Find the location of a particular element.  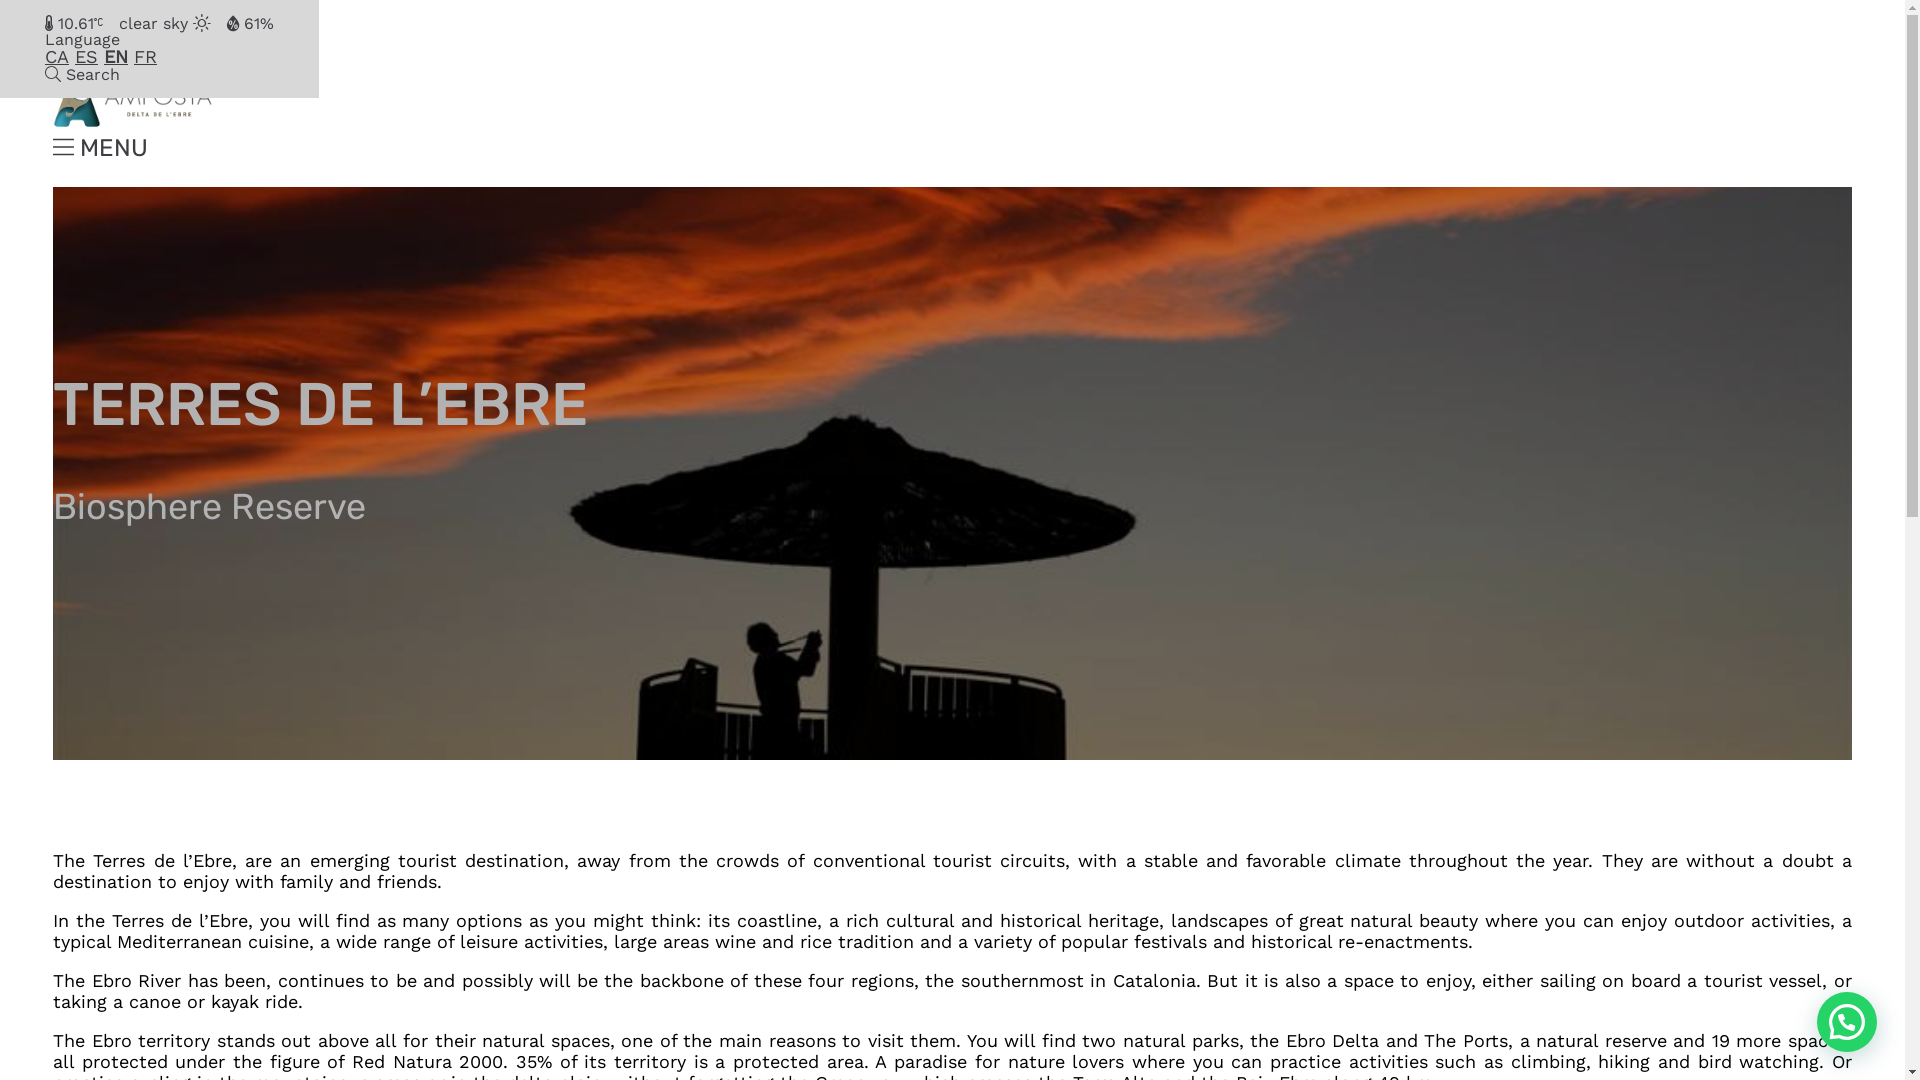

CA is located at coordinates (57, 56).